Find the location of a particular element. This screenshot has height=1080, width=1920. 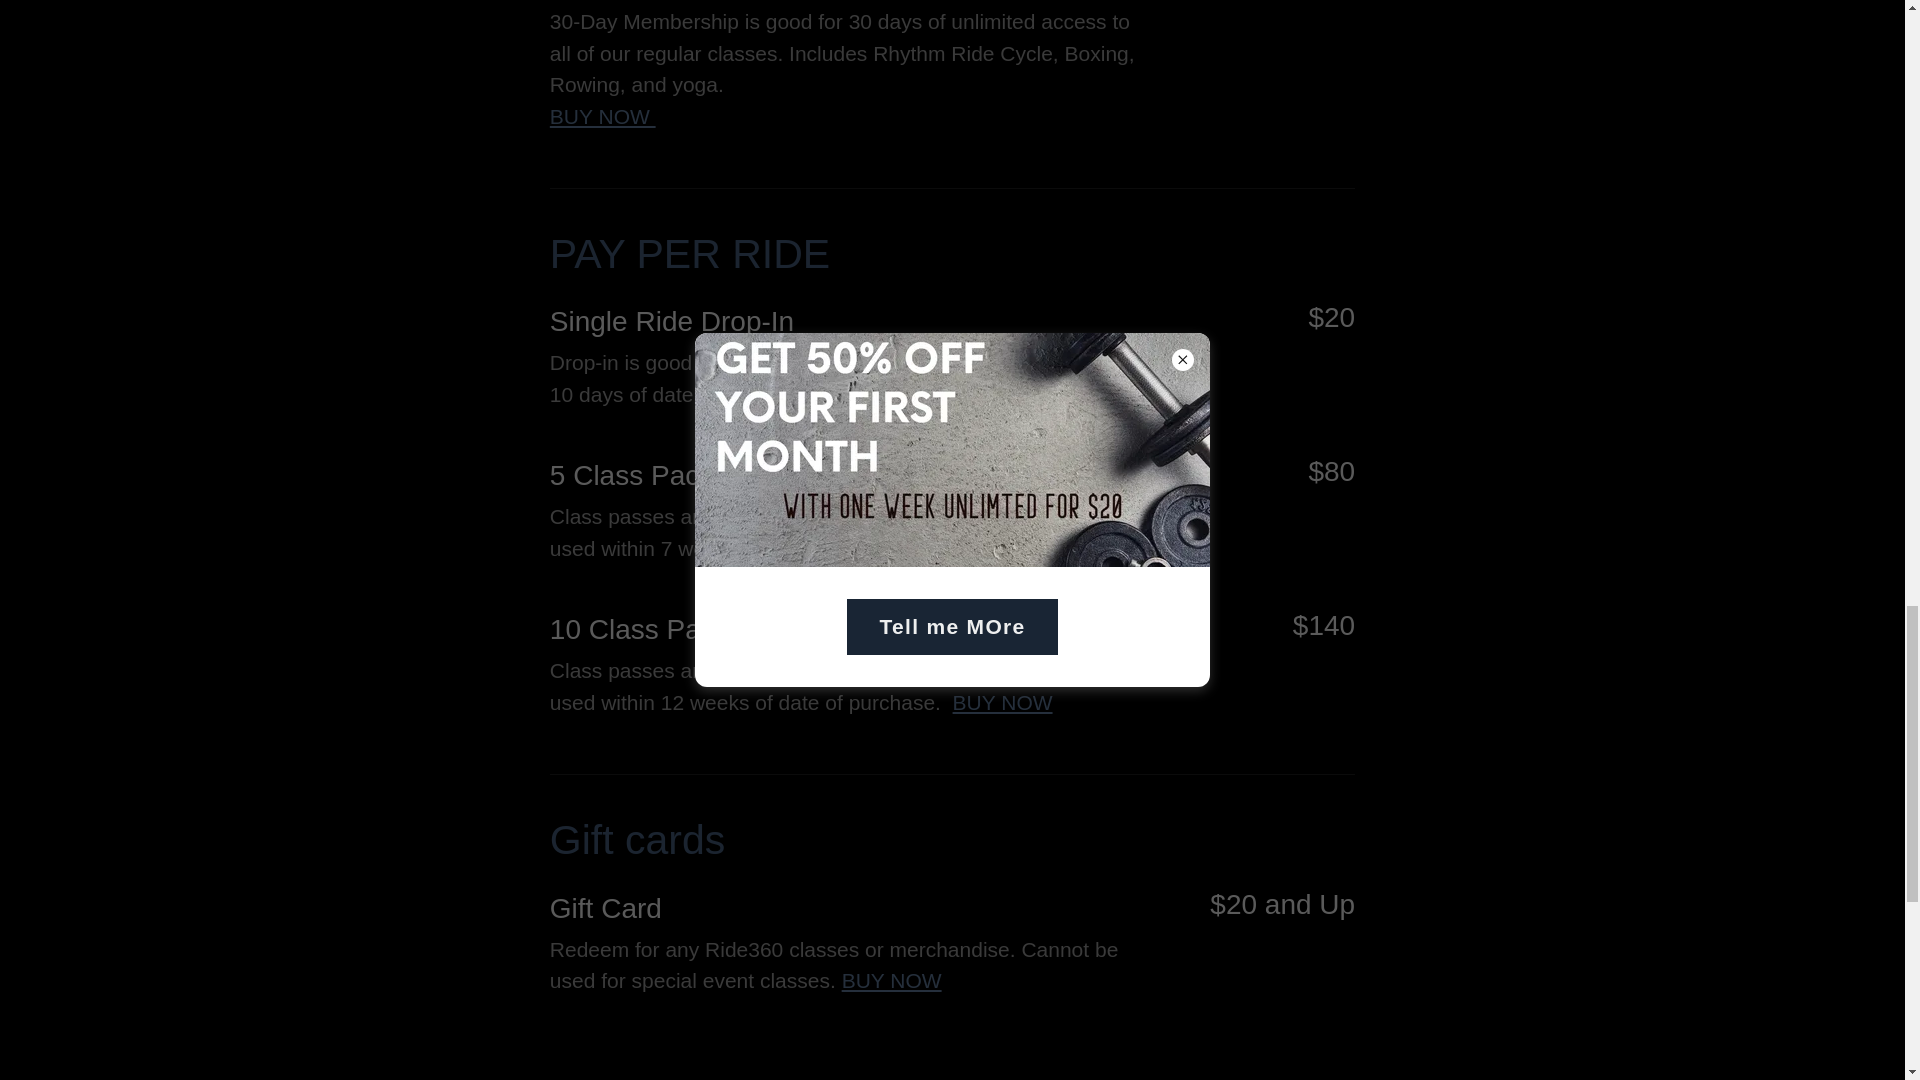

BUY NOW is located at coordinates (892, 980).